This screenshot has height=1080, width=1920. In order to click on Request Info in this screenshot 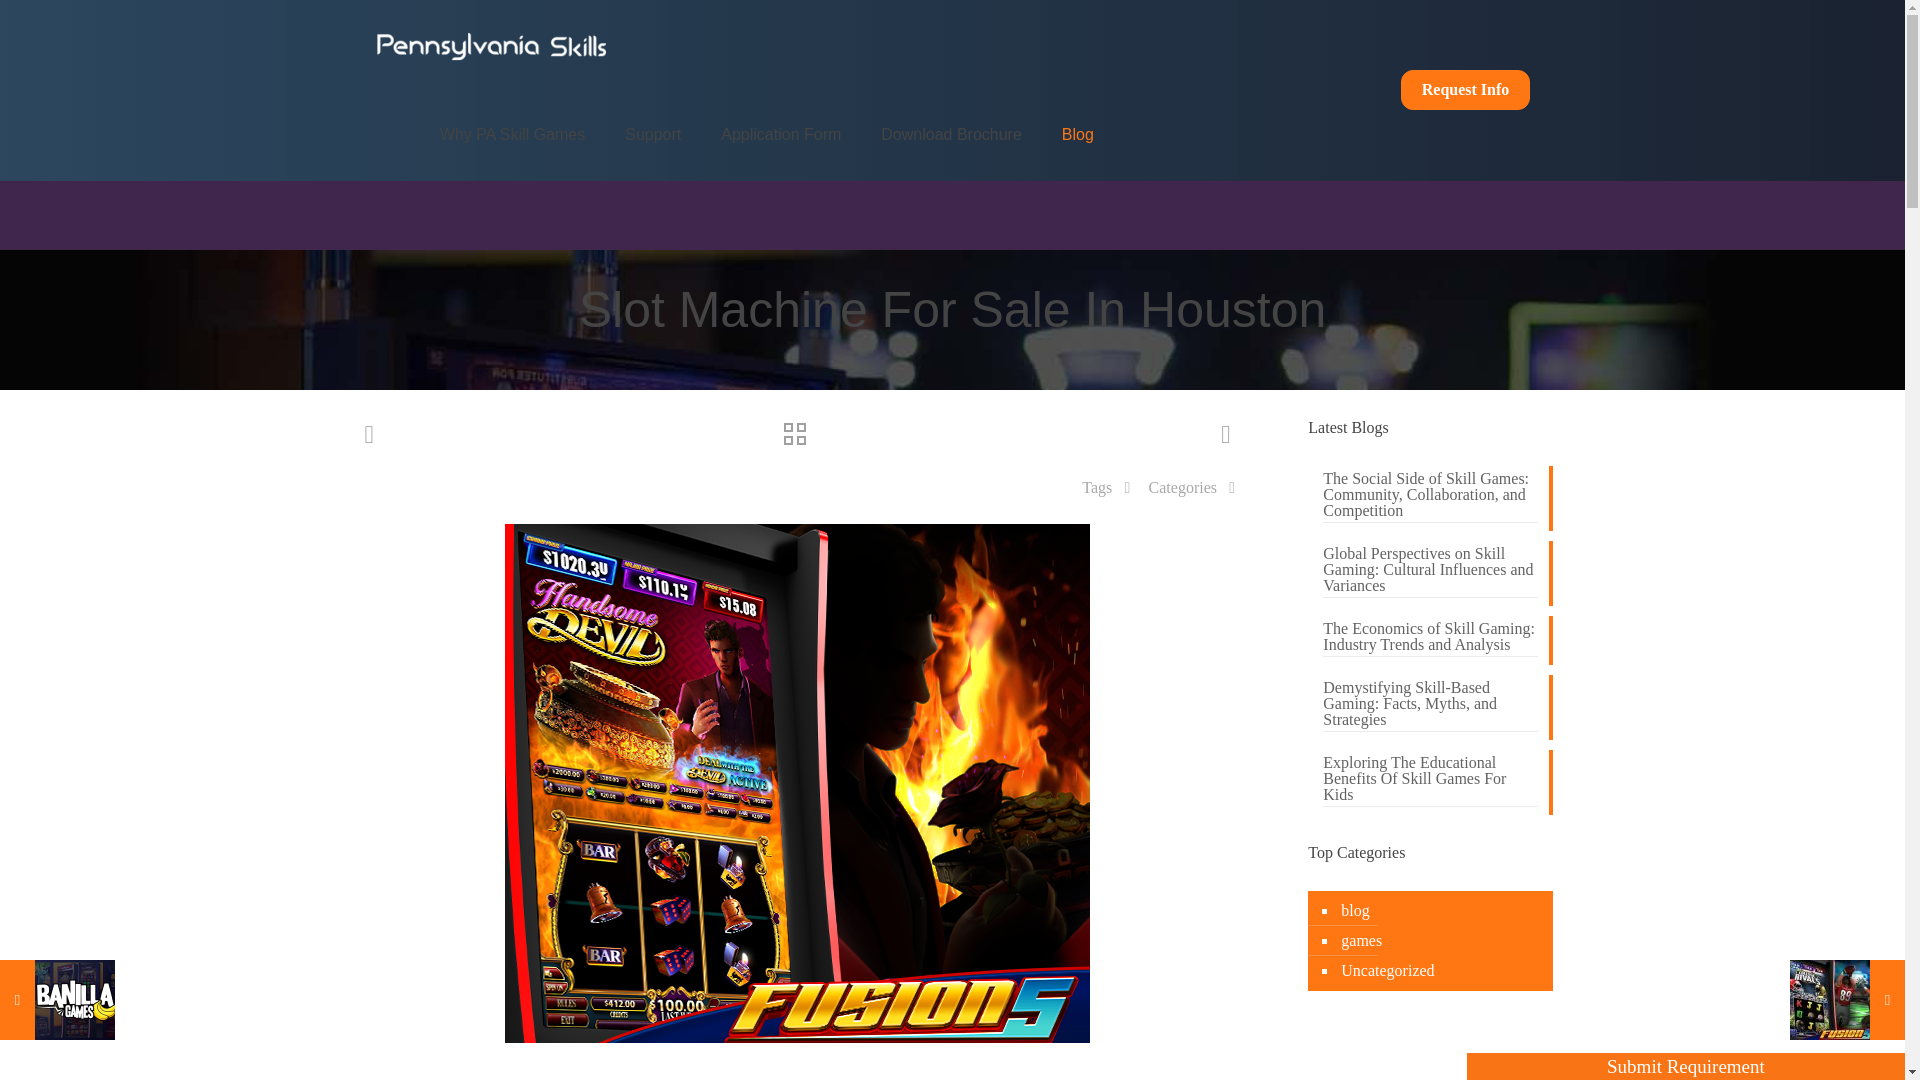, I will do `click(1466, 90)`.